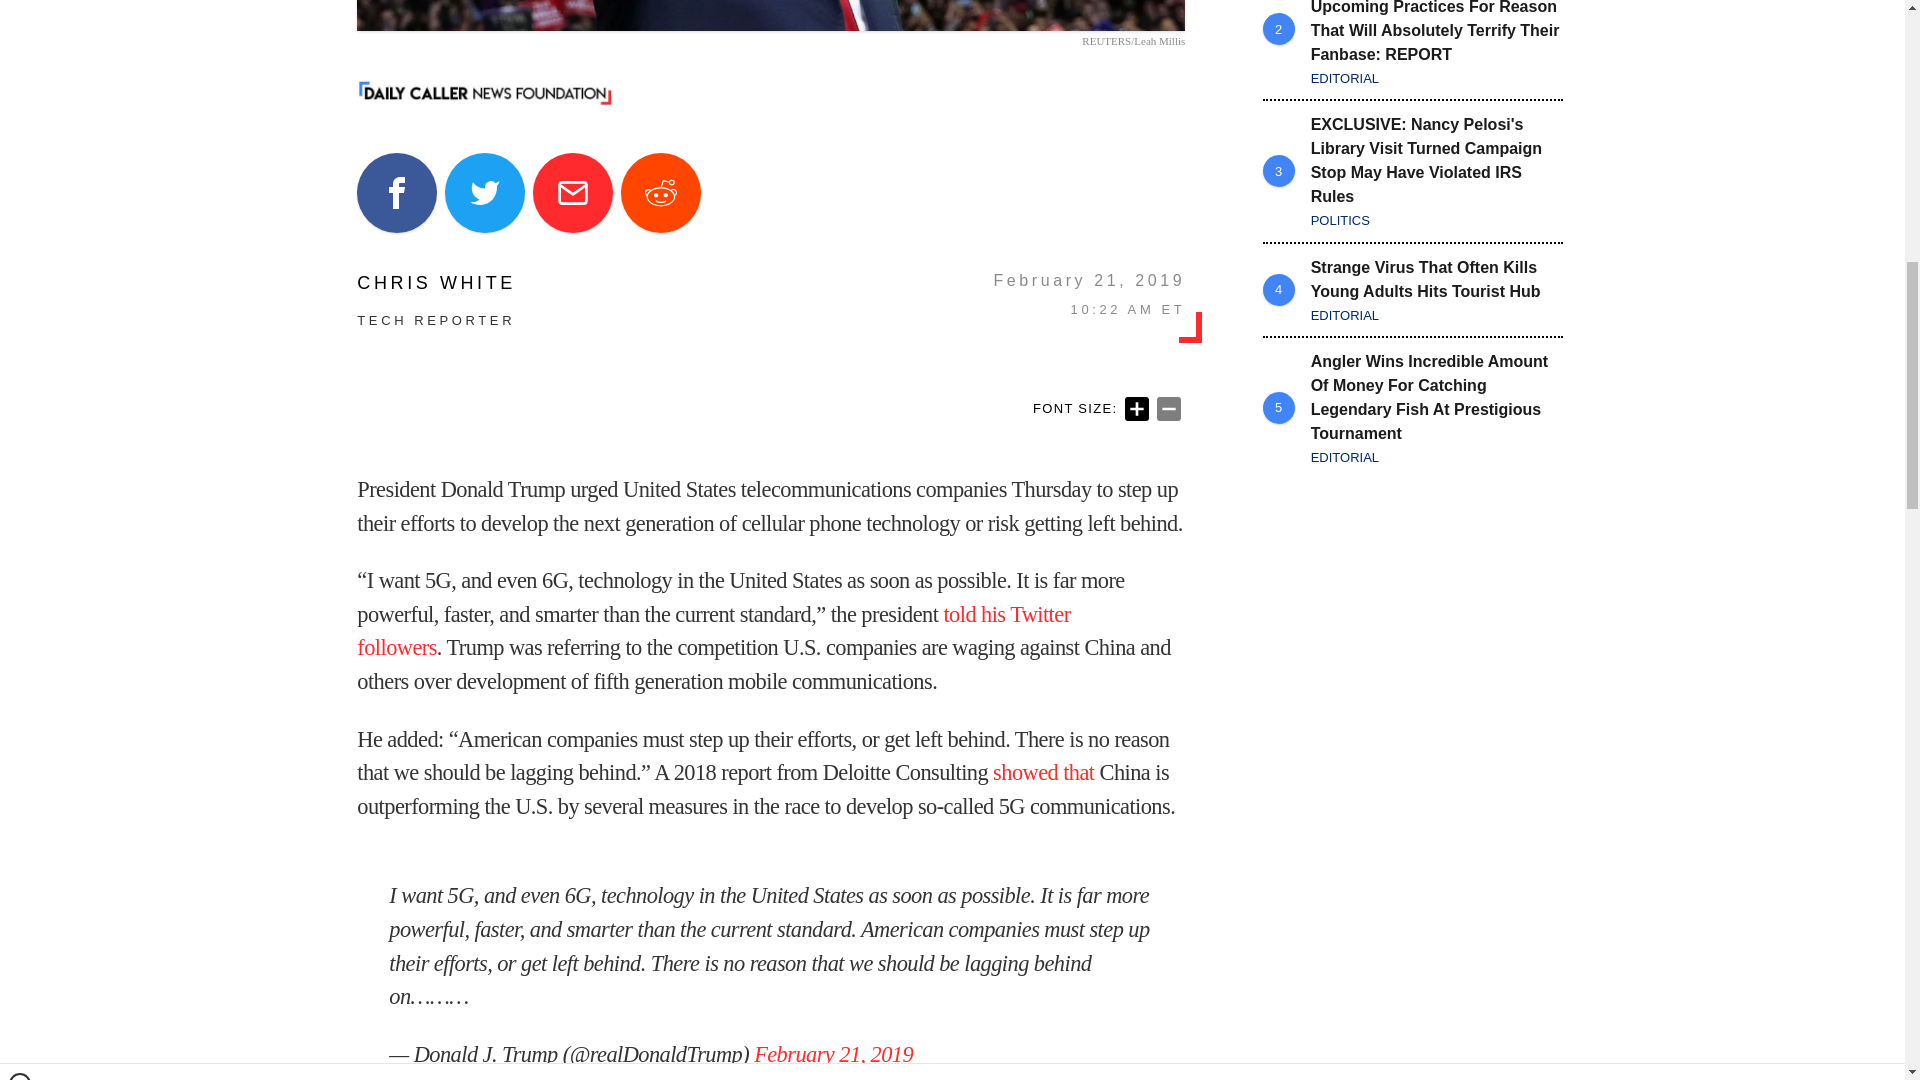 Image resolution: width=1920 pixels, height=1080 pixels. I want to click on Close window, so click(20, 8).